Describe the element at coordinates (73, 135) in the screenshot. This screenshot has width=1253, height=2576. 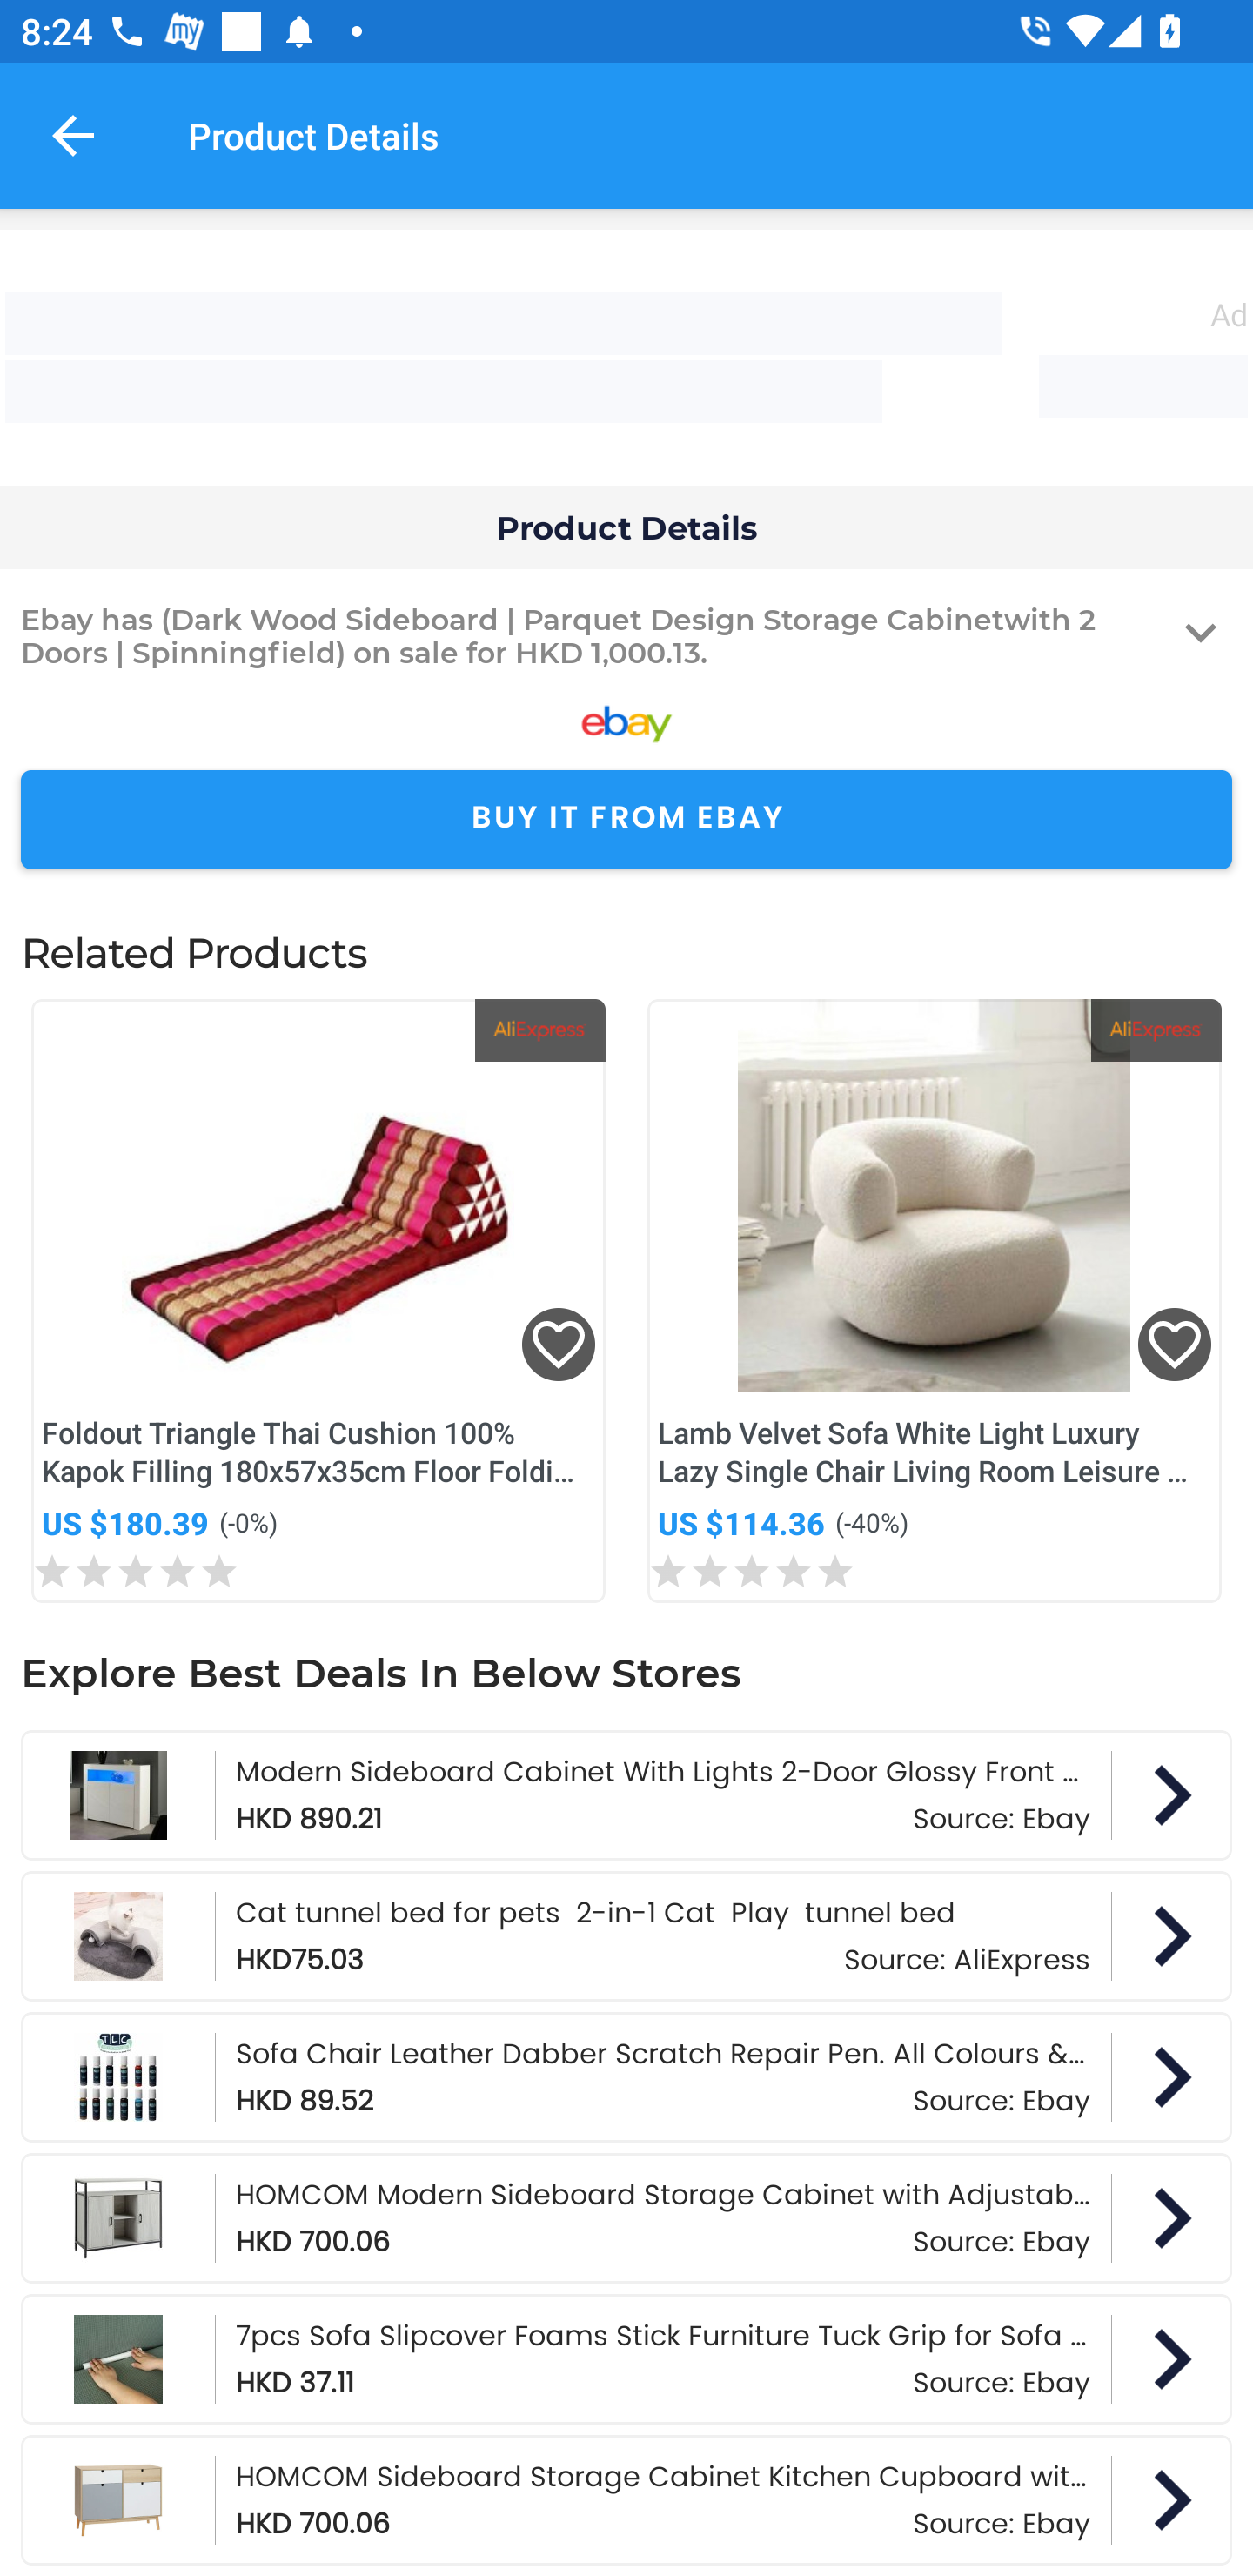
I see `Navigate up` at that location.